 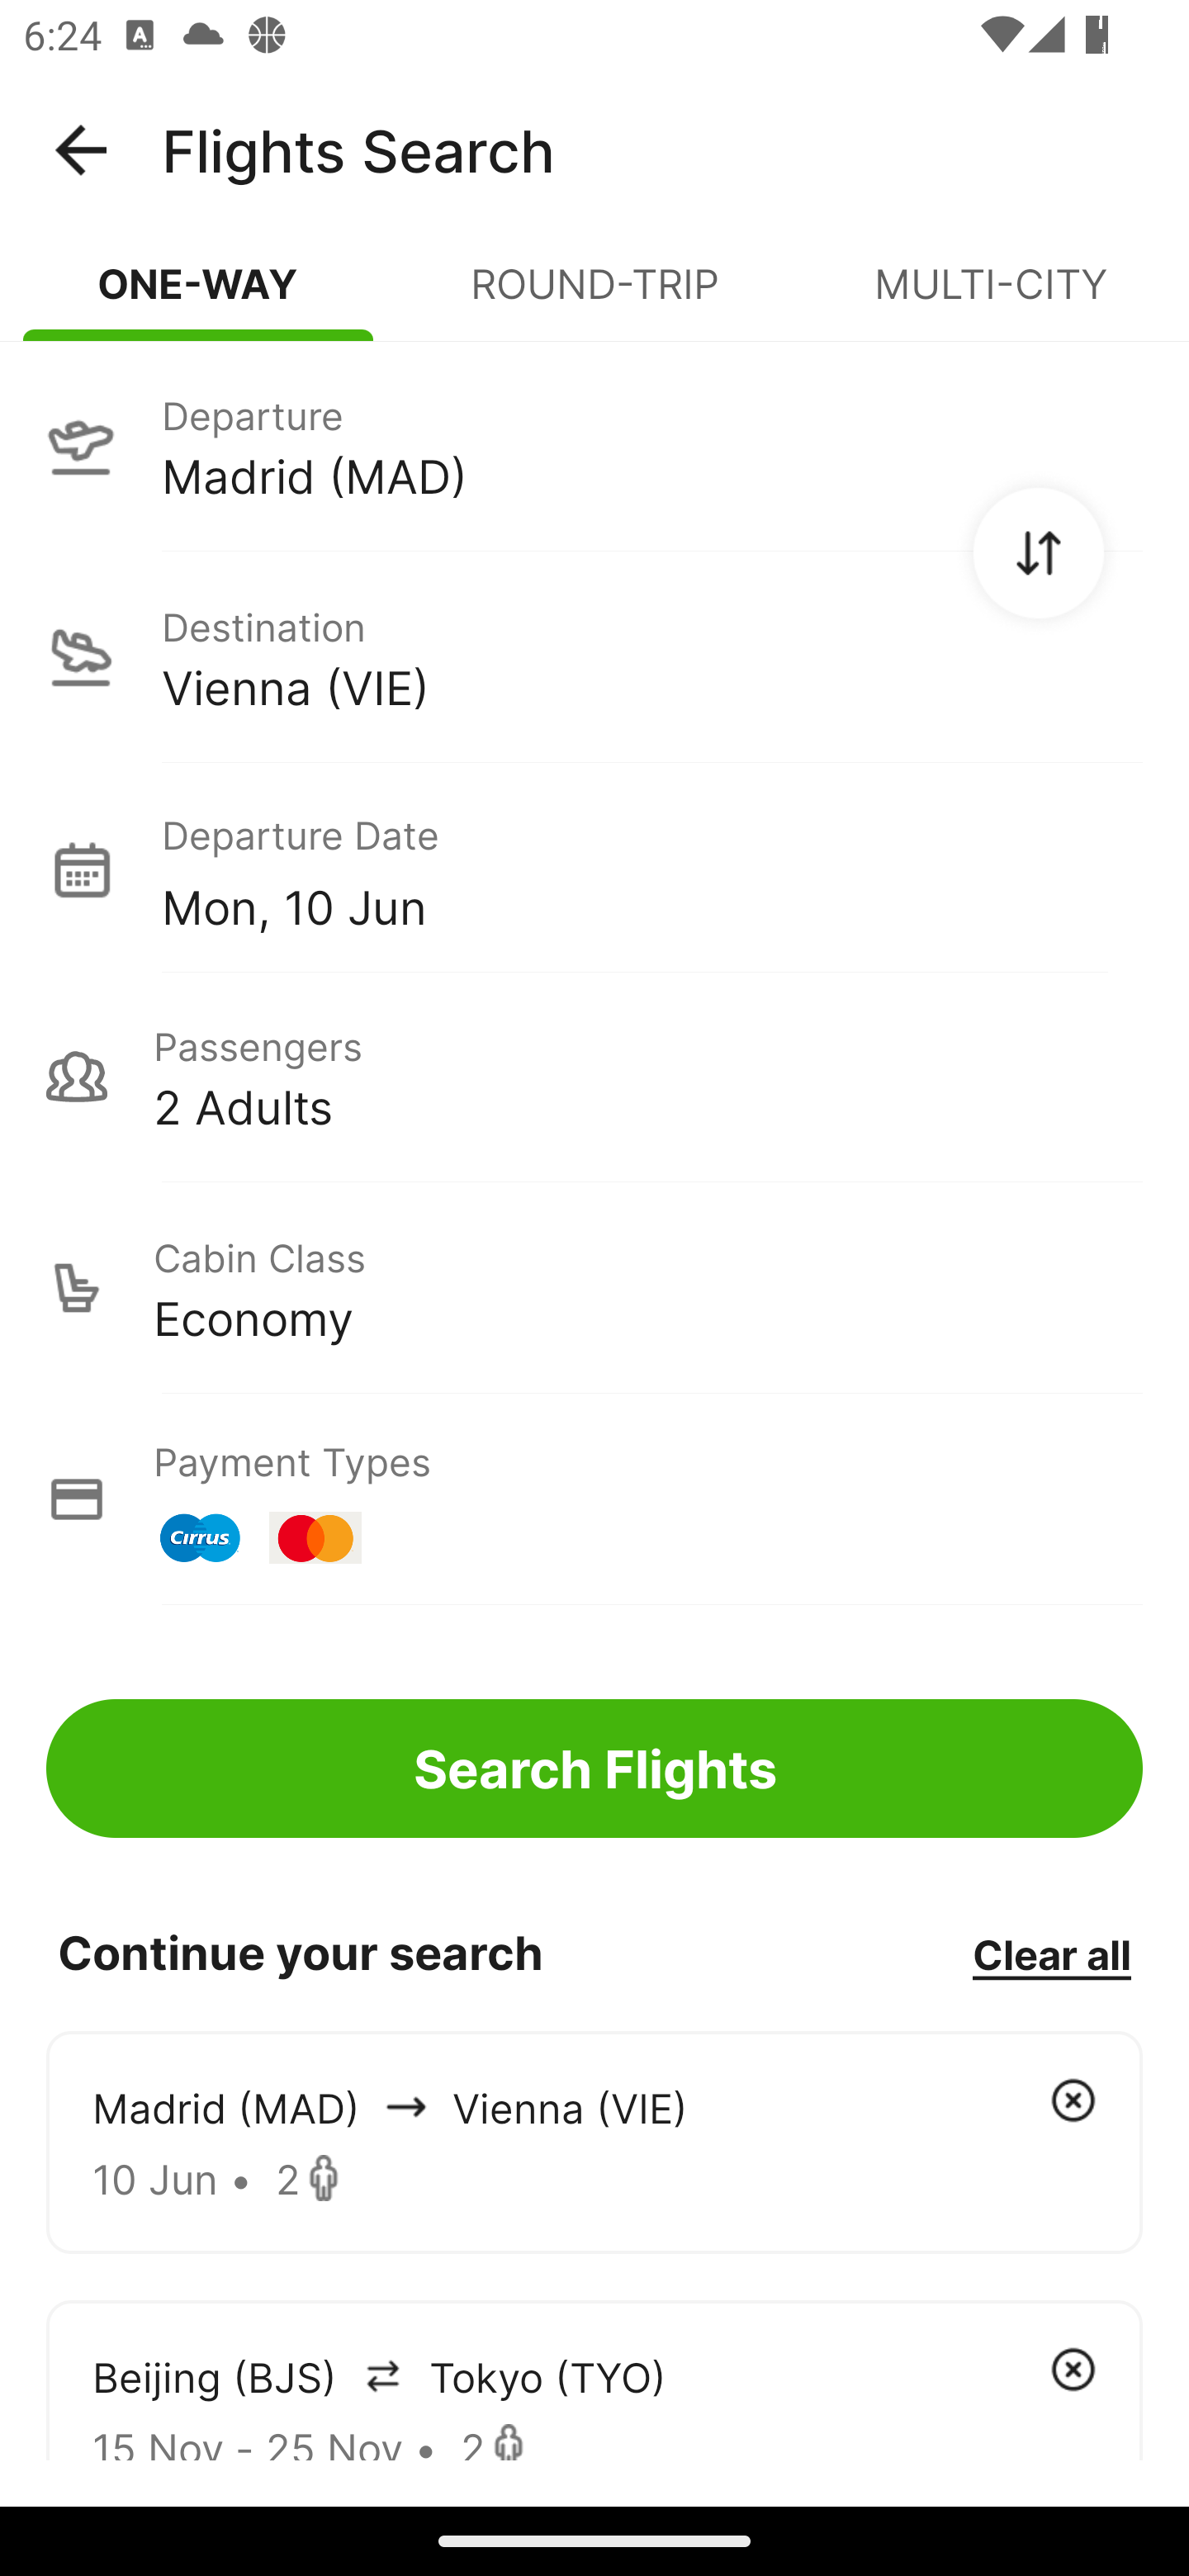 I want to click on Clear all, so click(x=1051, y=1953).